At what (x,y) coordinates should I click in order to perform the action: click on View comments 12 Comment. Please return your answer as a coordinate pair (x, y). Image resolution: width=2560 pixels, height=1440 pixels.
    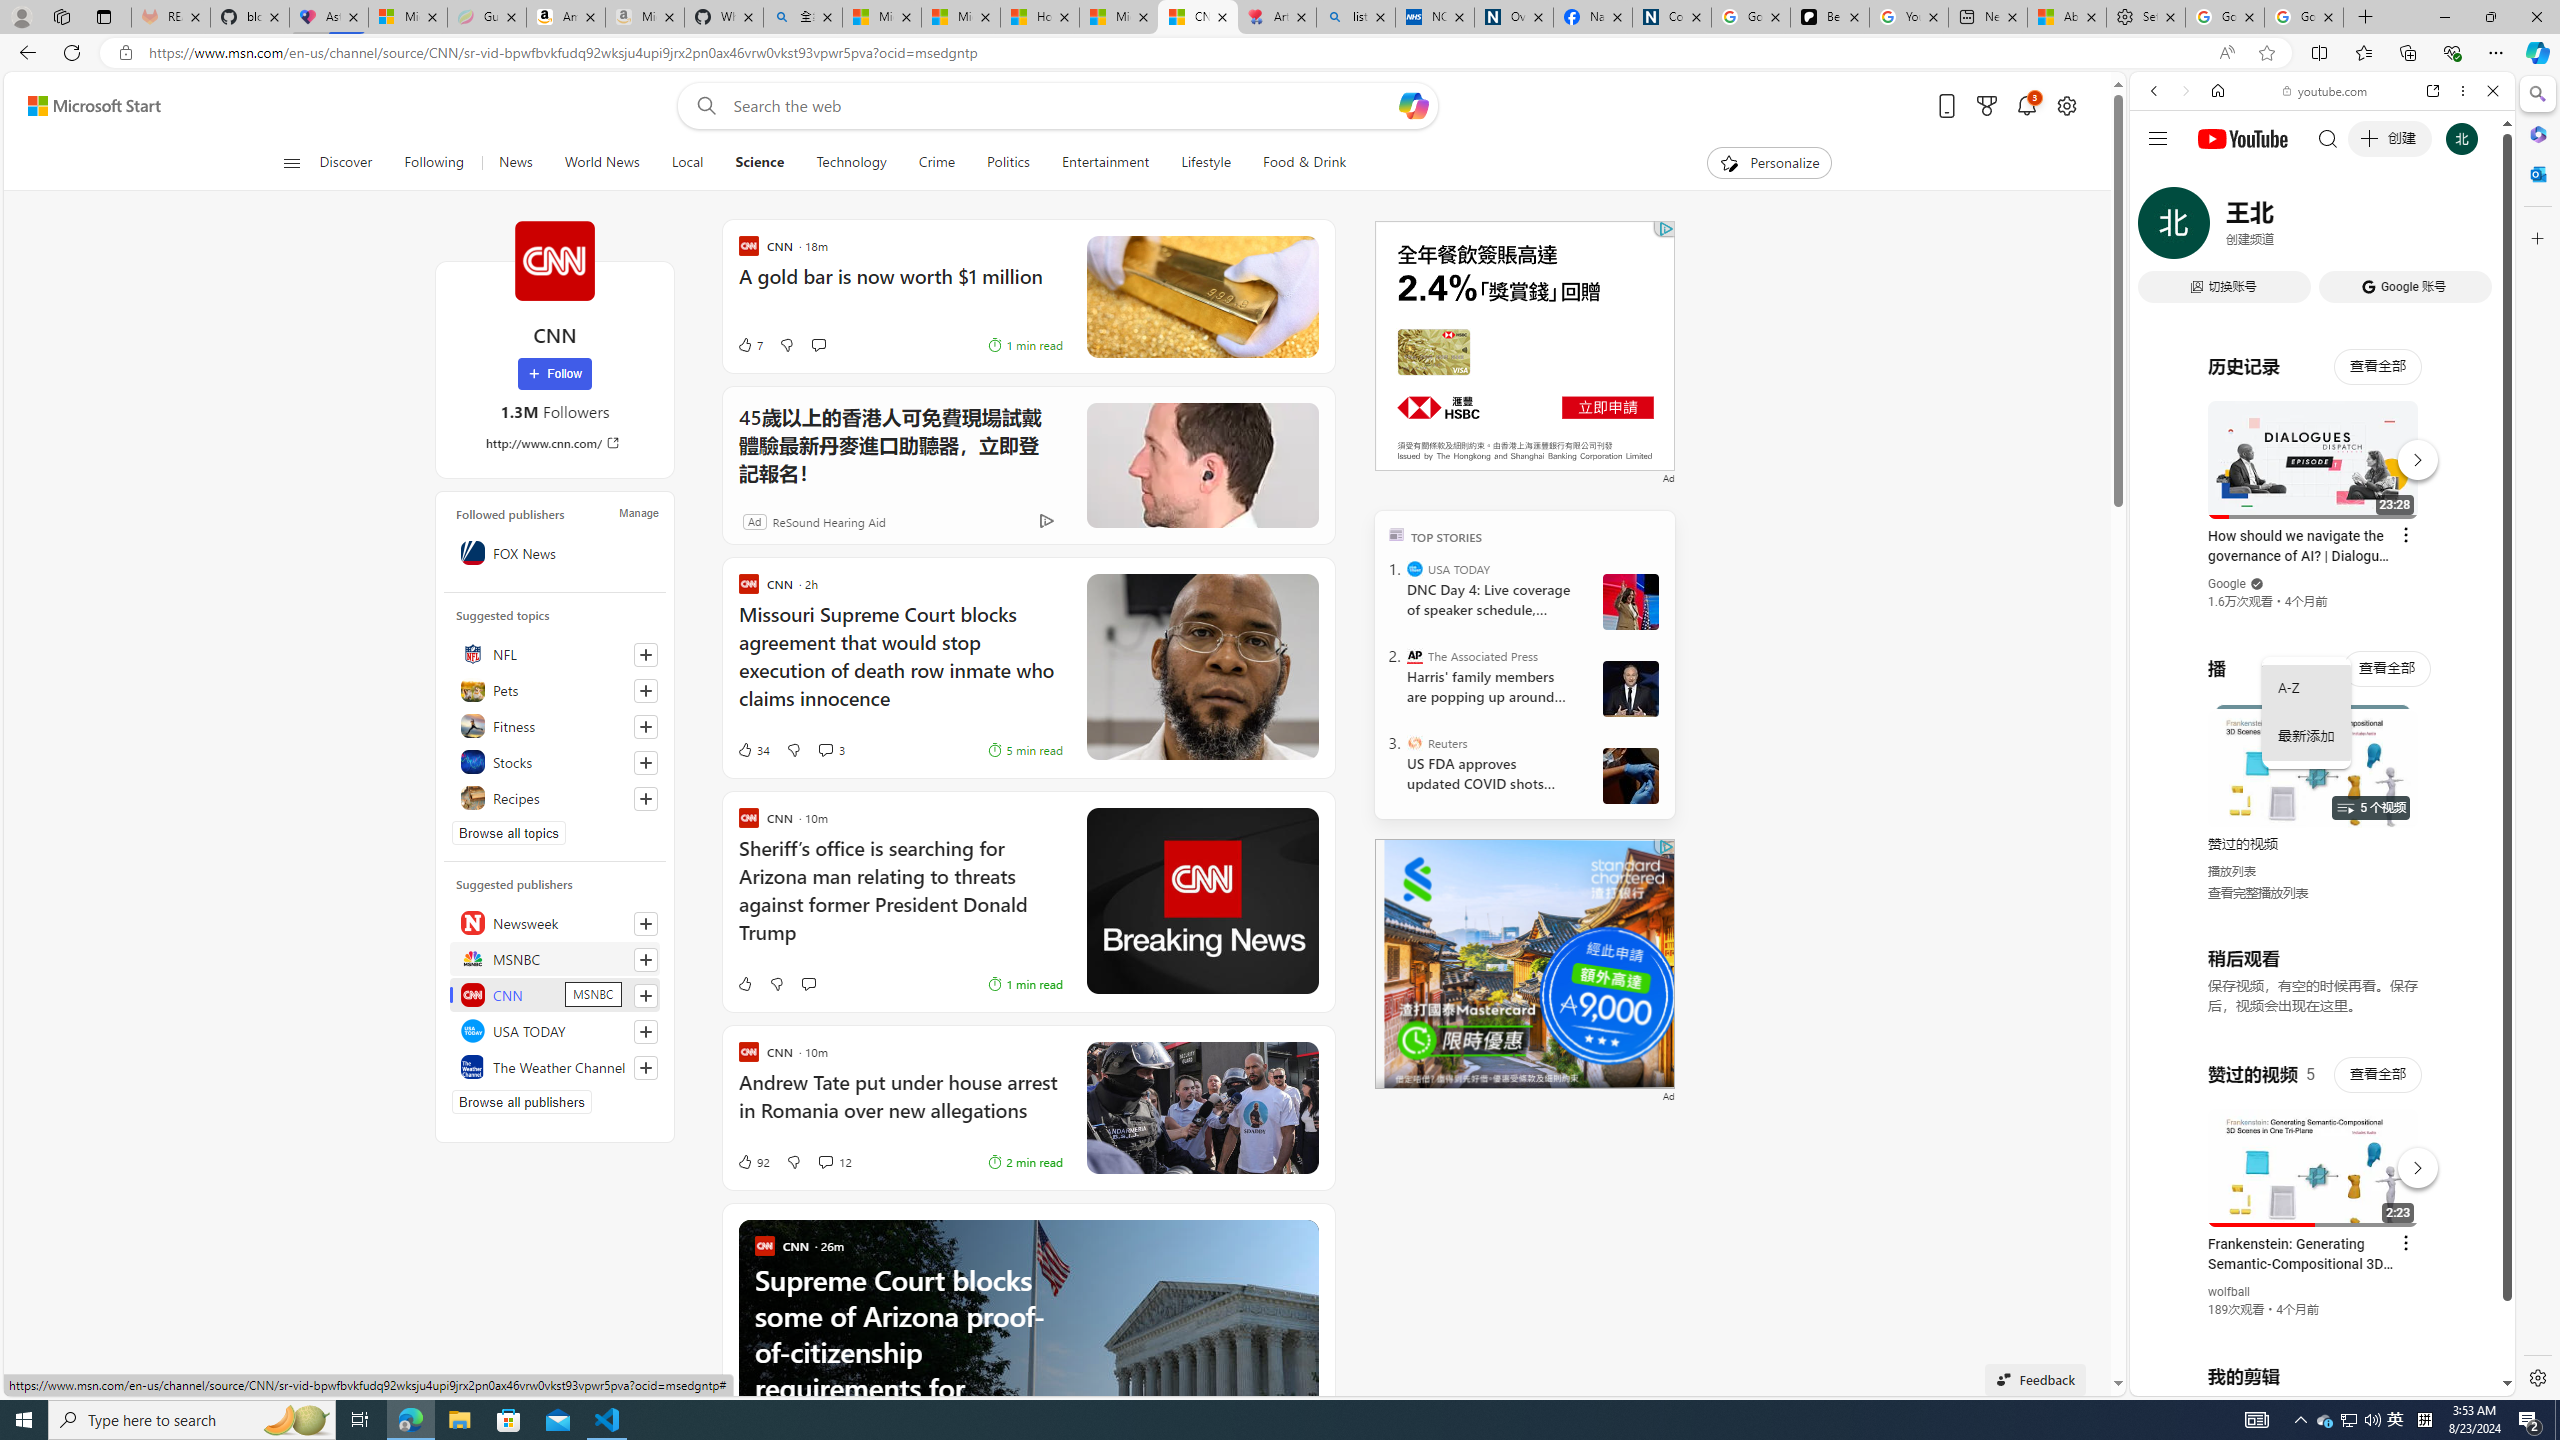
    Looking at the image, I should click on (825, 1162).